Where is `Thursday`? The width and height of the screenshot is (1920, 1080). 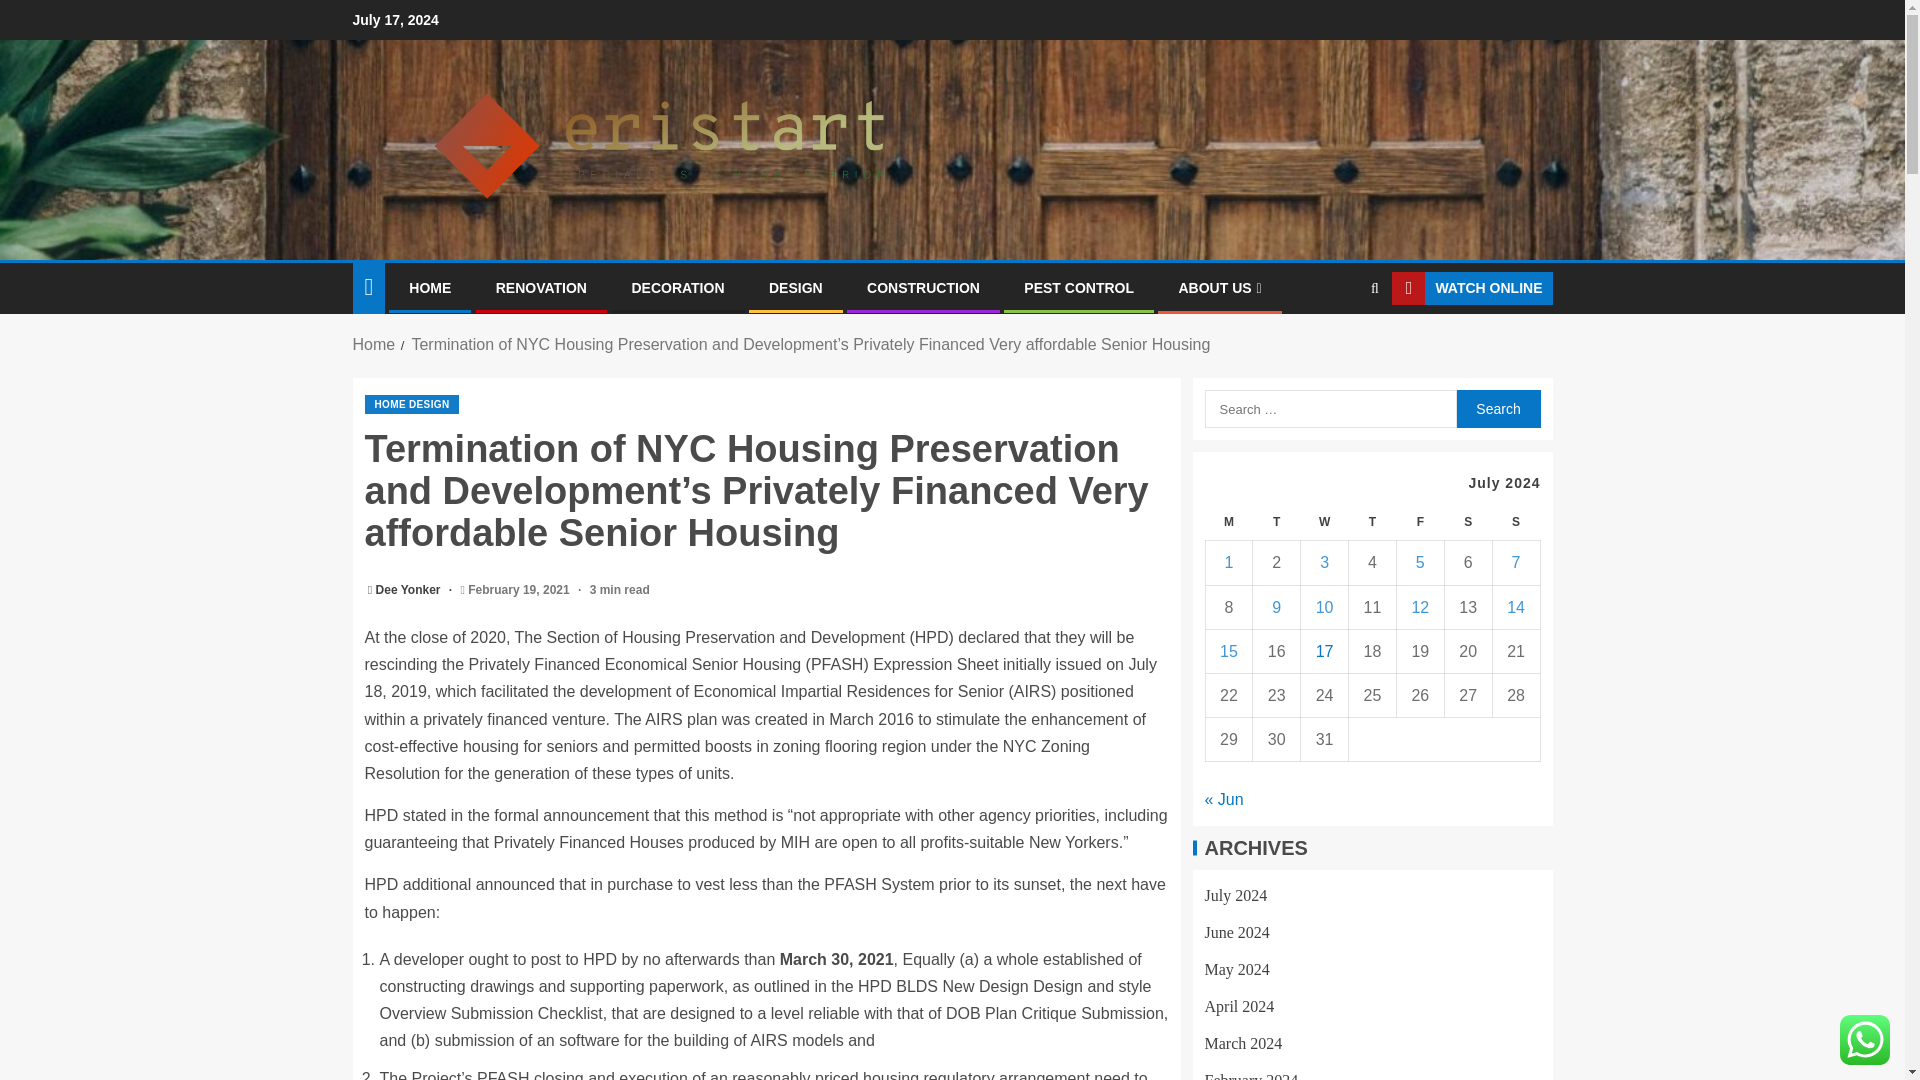
Thursday is located at coordinates (1373, 522).